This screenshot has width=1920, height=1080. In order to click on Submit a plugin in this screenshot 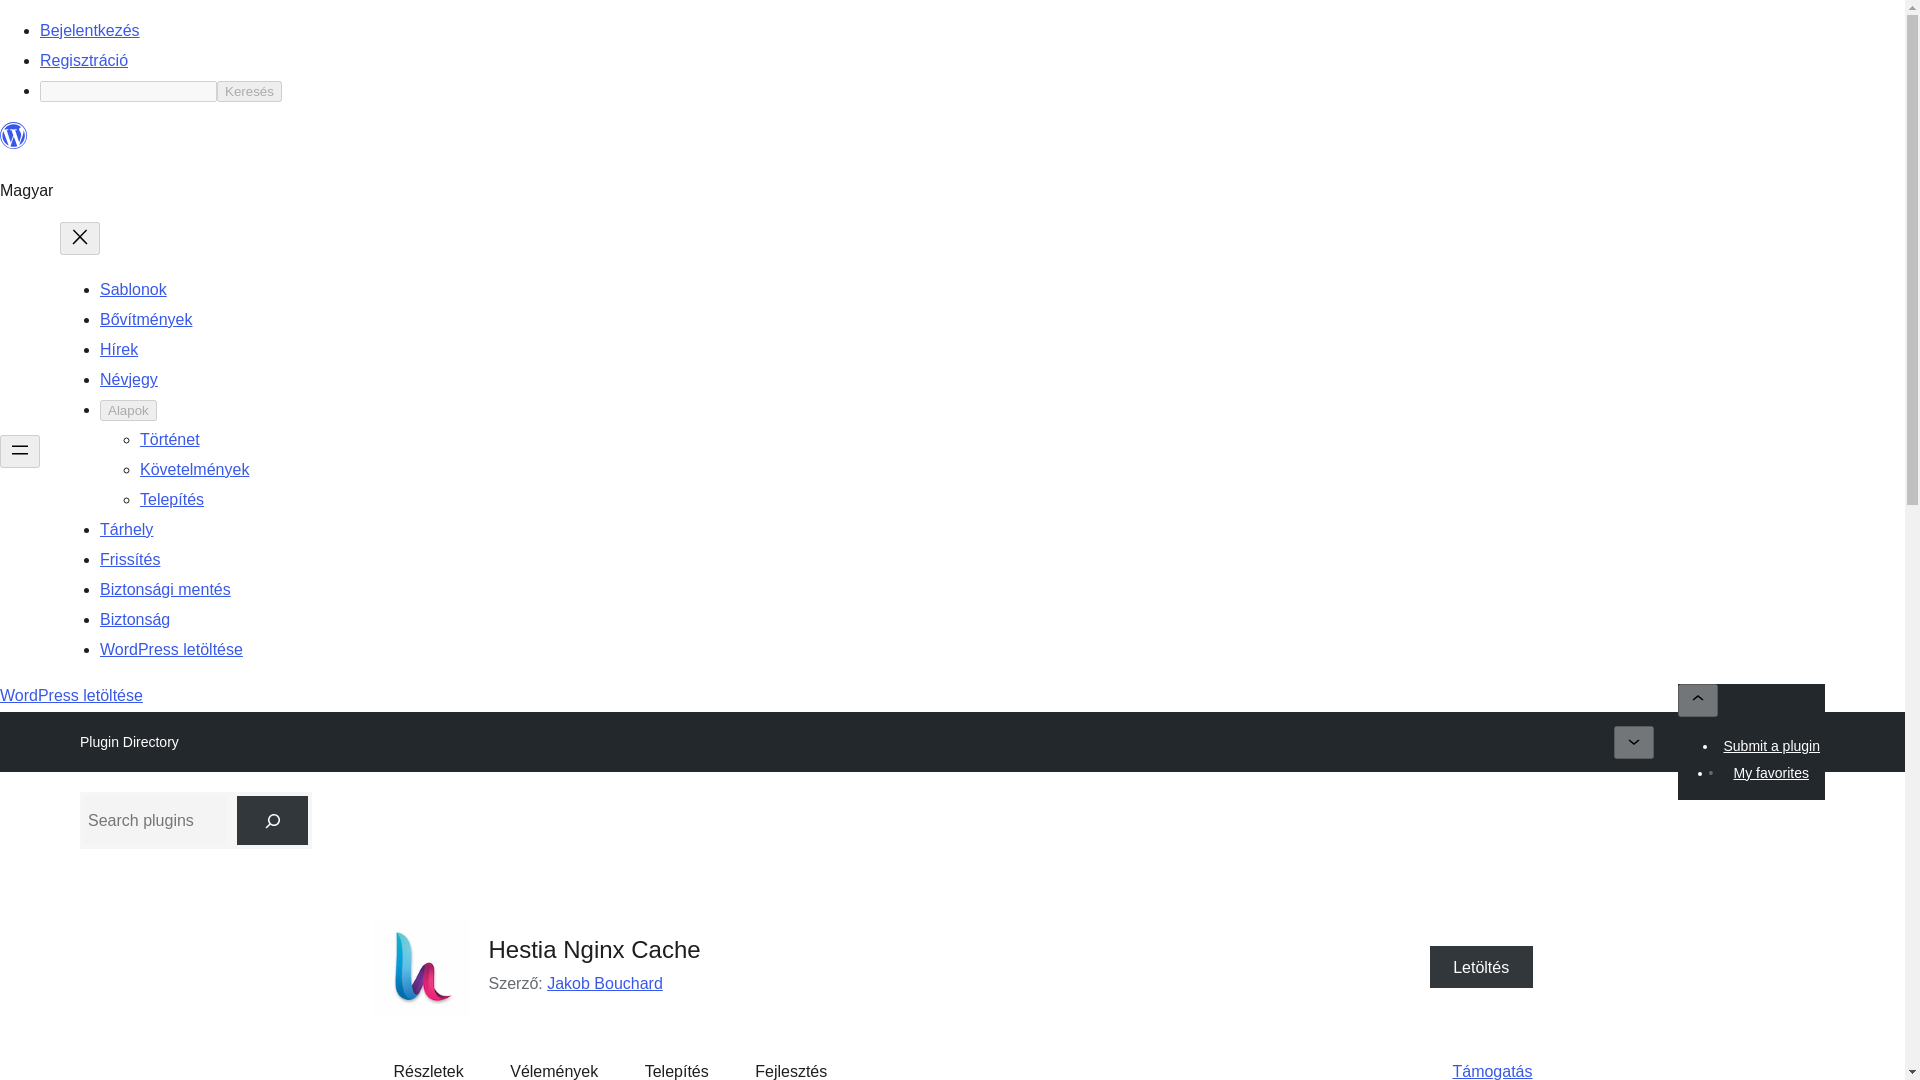, I will do `click(1772, 746)`.